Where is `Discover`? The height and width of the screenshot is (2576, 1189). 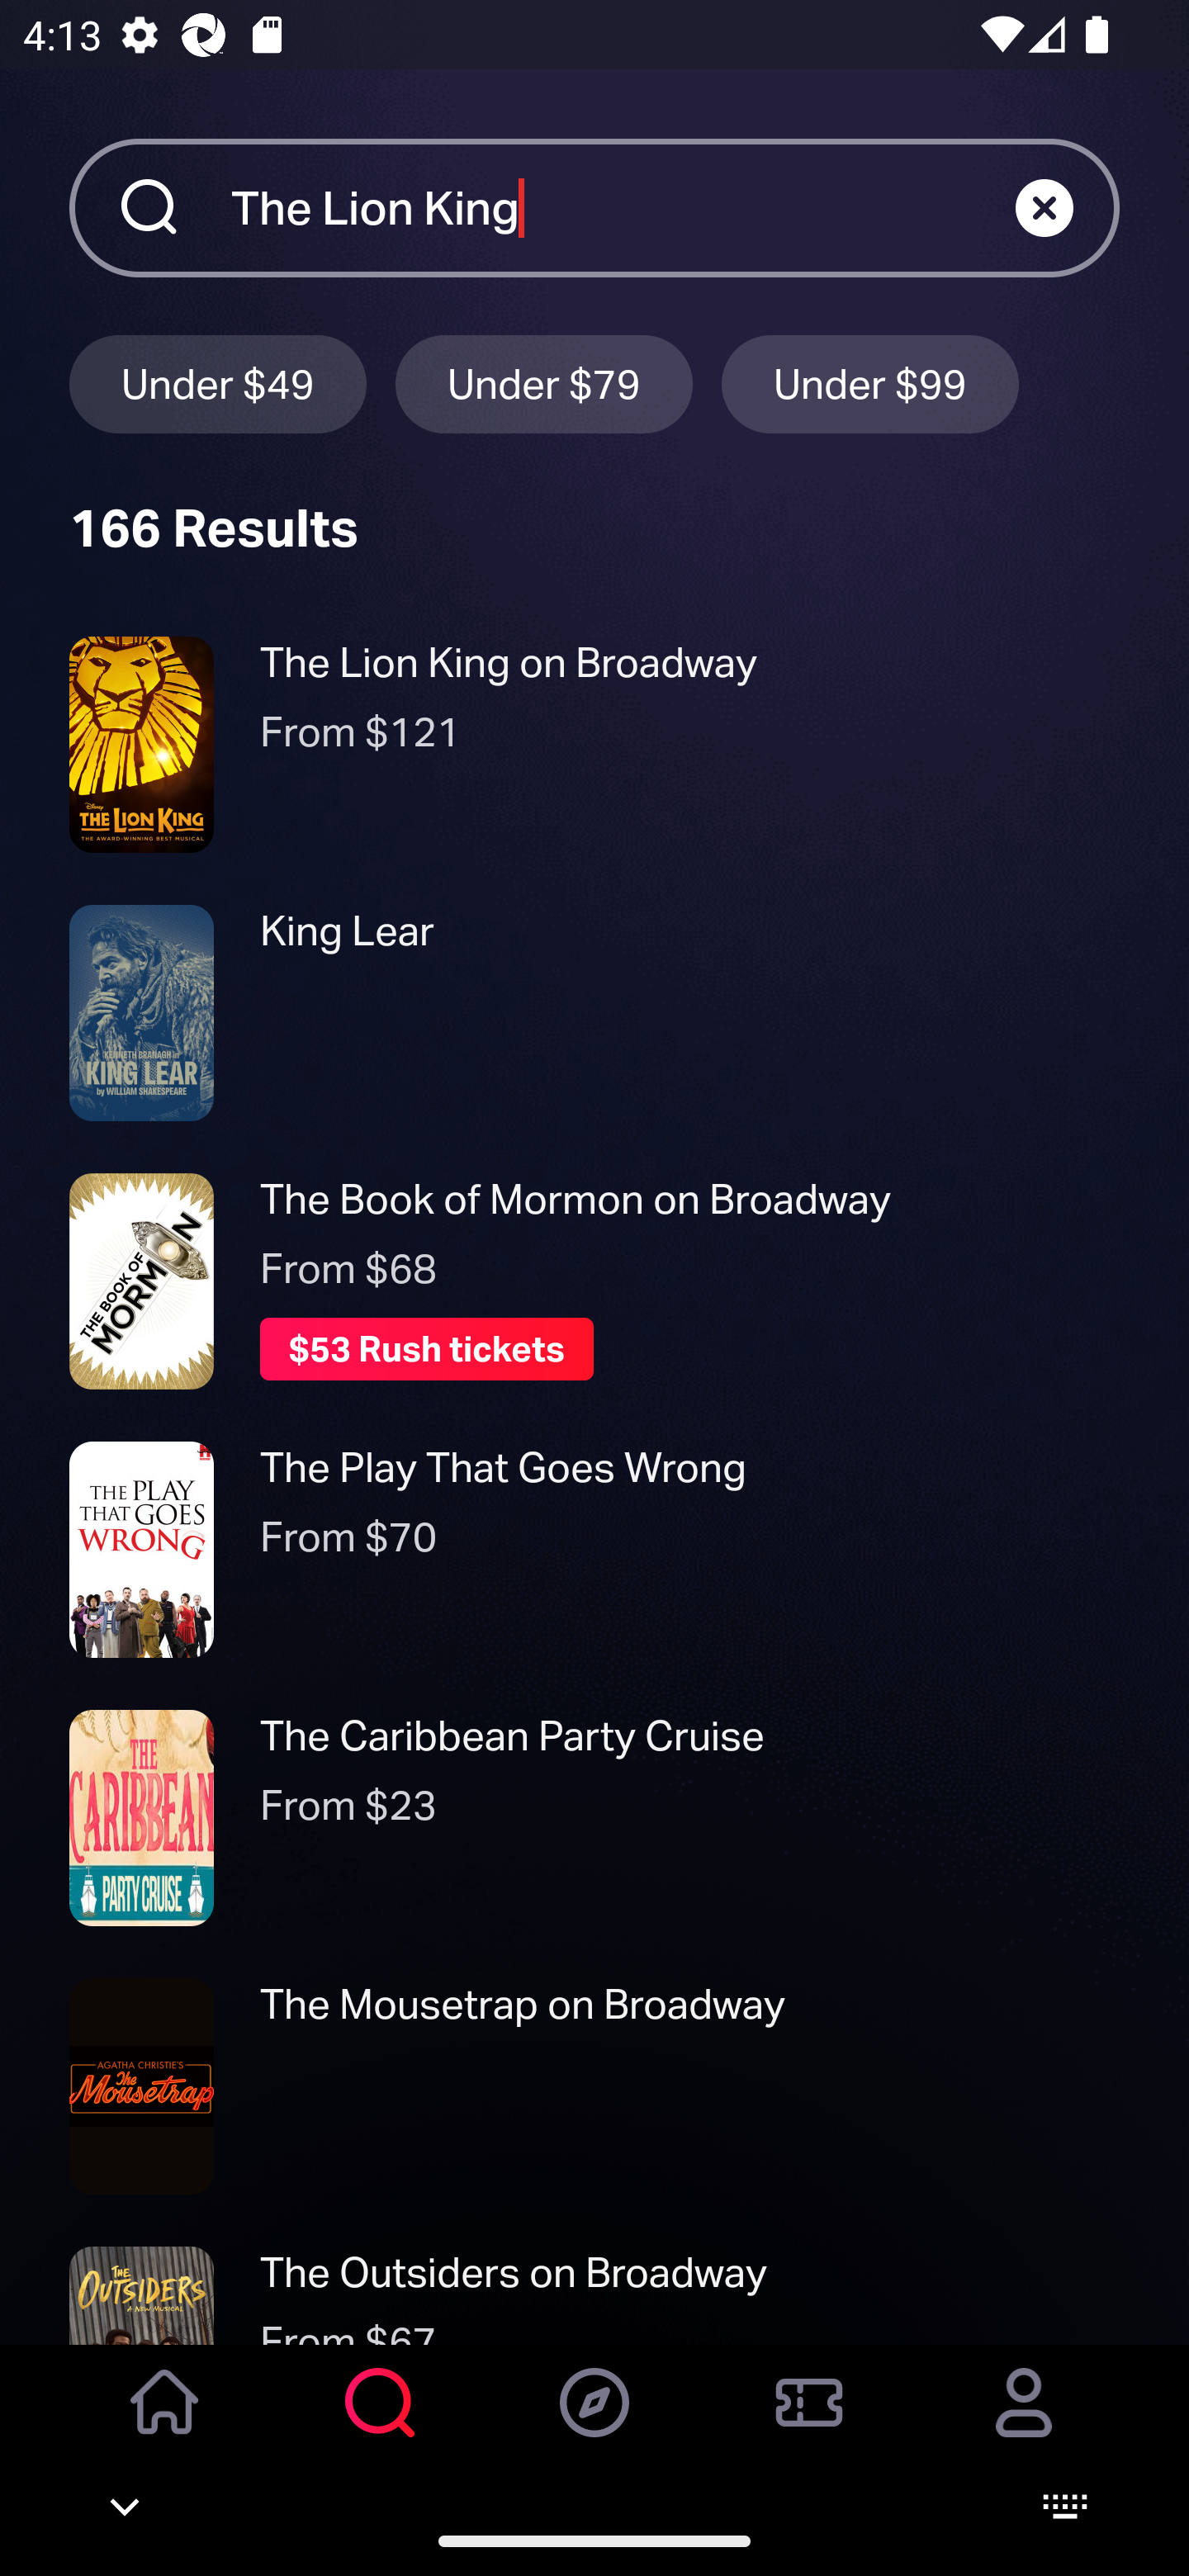
Discover is located at coordinates (594, 2425).